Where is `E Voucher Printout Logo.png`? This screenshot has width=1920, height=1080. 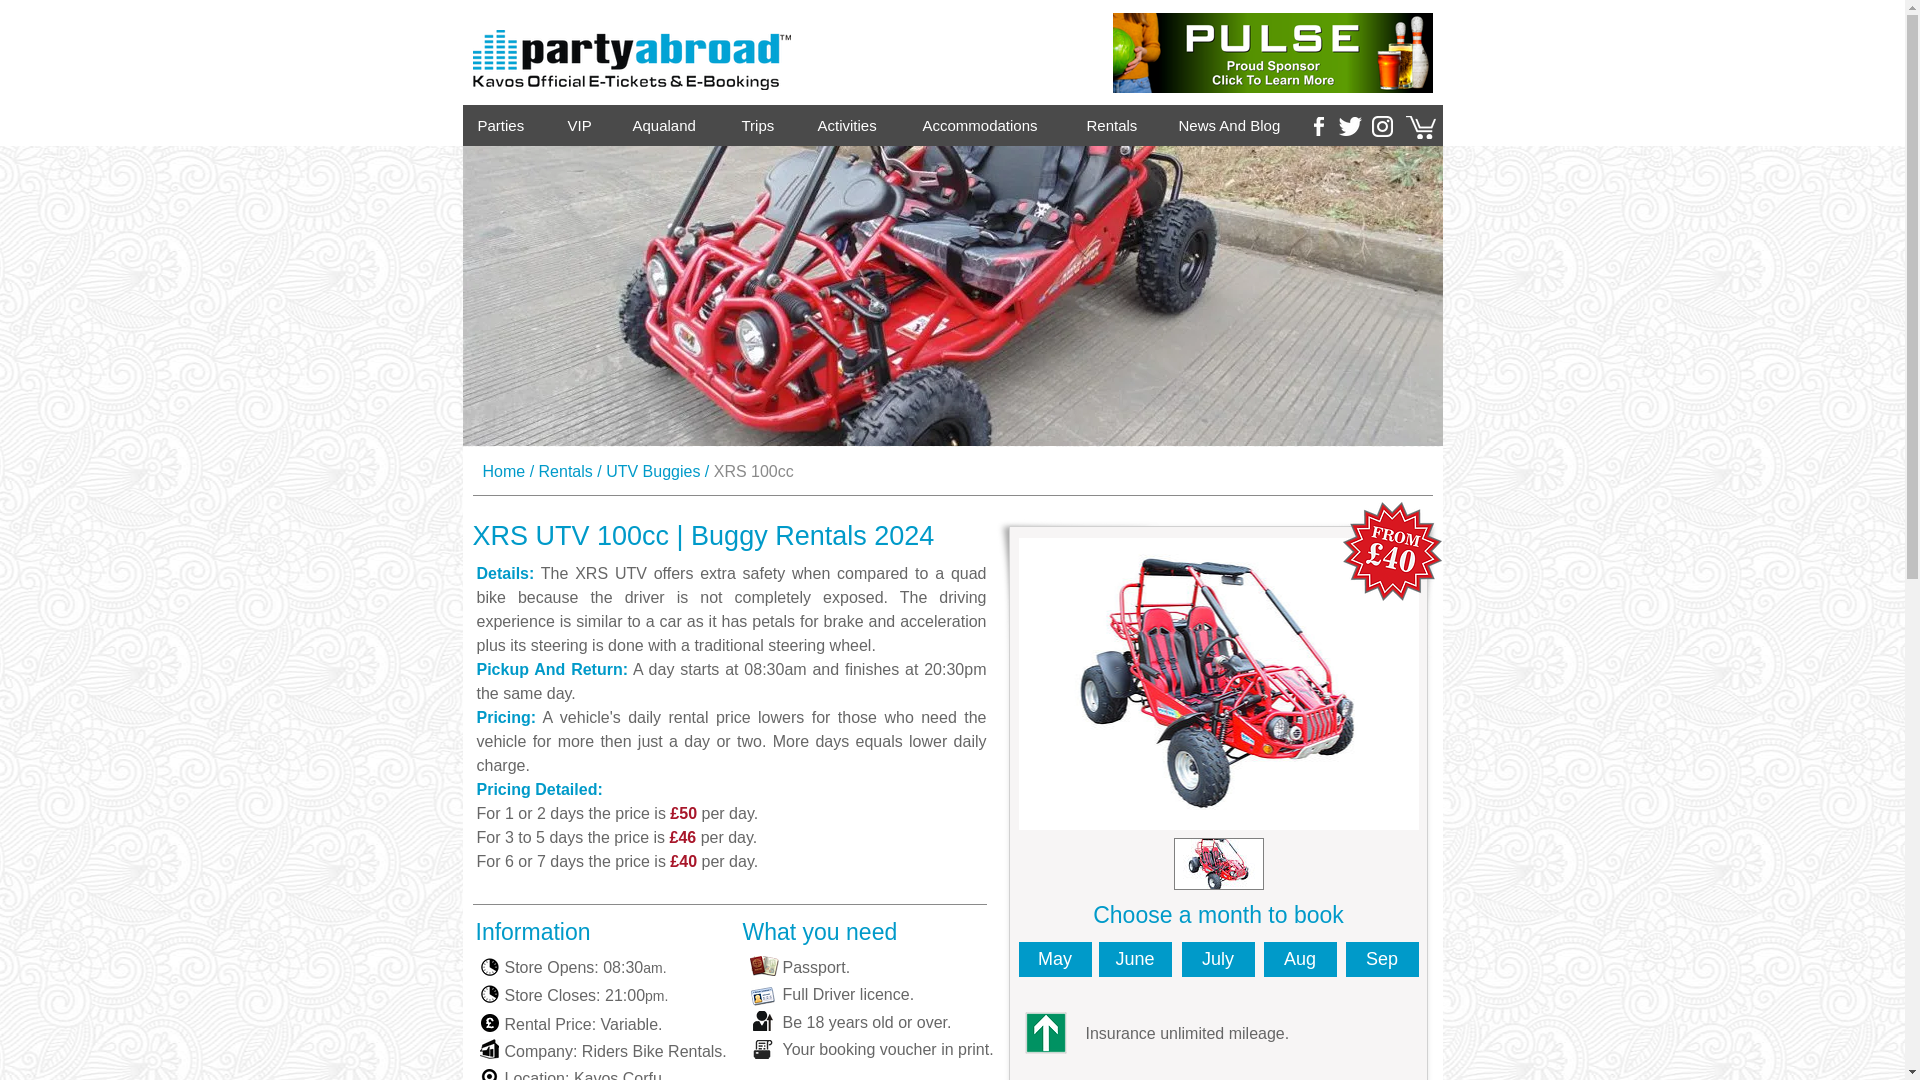
E Voucher Printout Logo.png is located at coordinates (760, 1050).